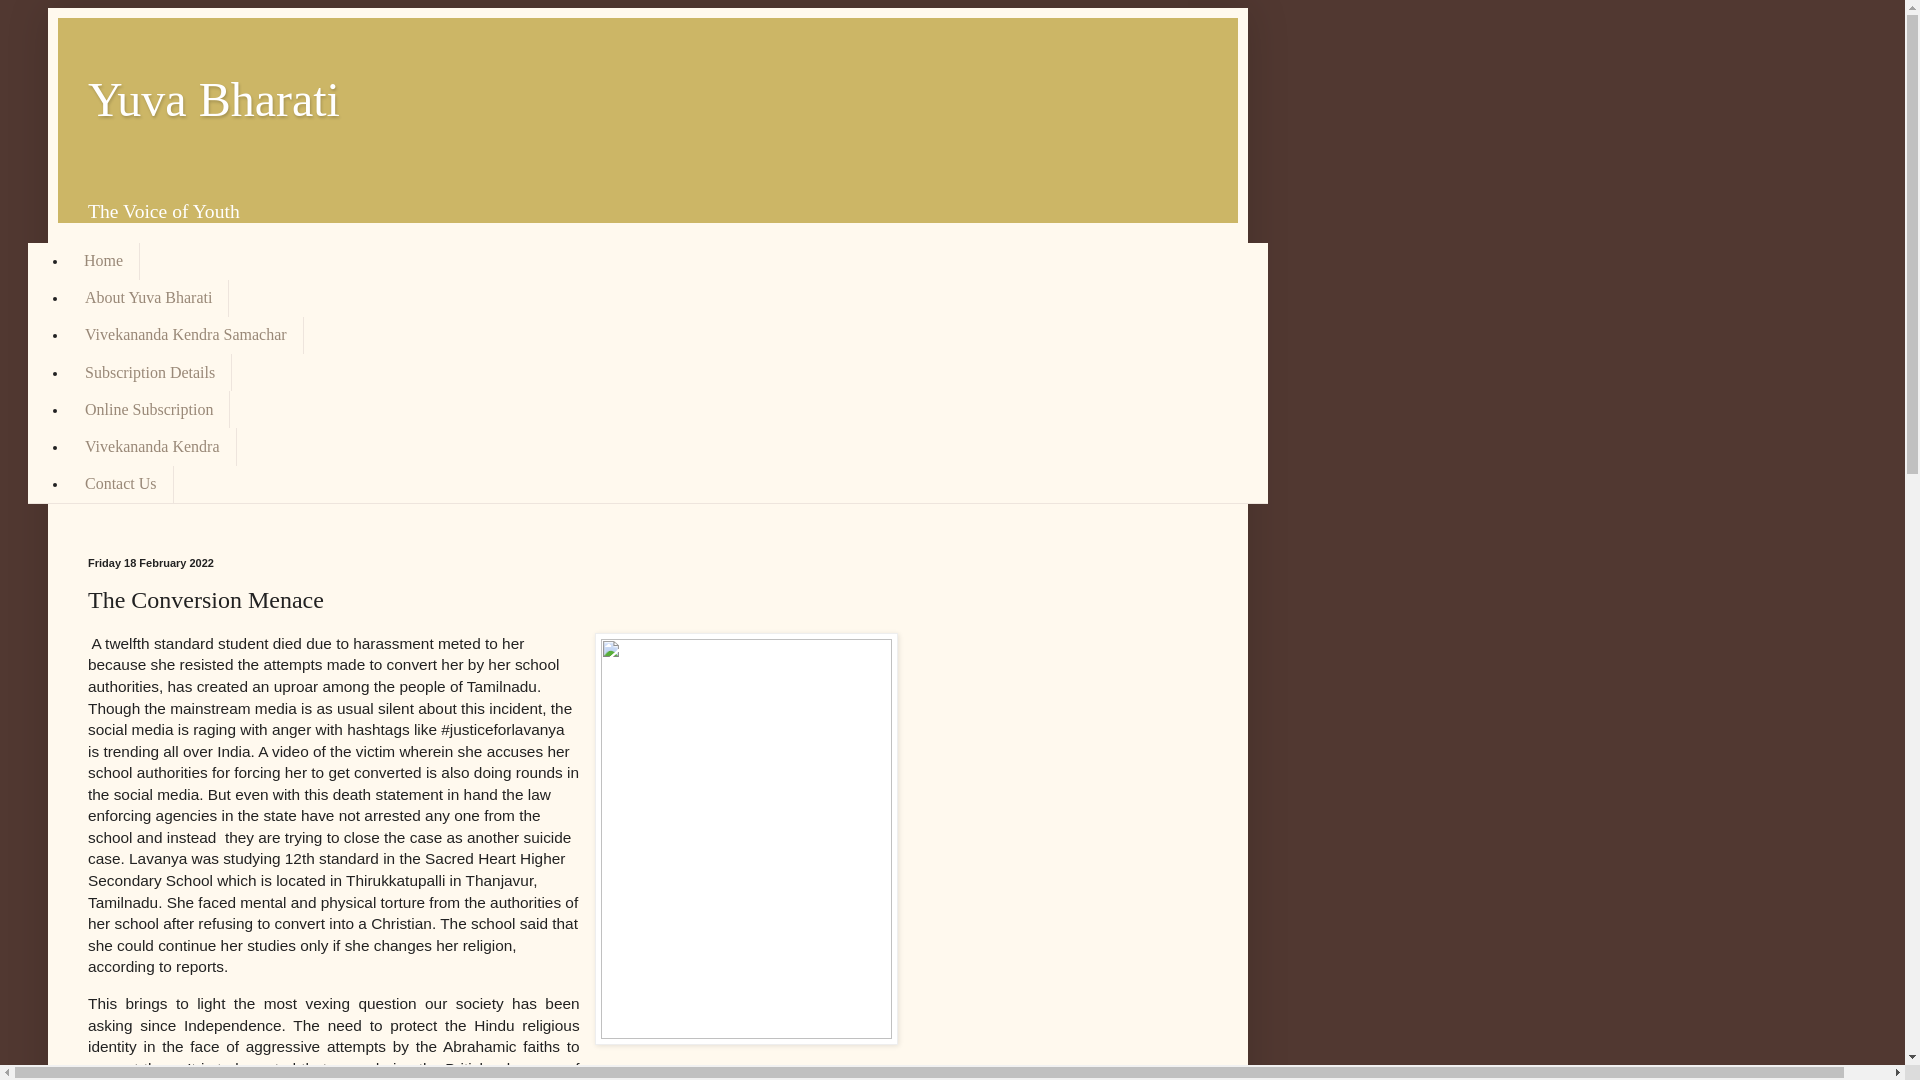 This screenshot has height=1080, width=1920. I want to click on Home, so click(104, 260).